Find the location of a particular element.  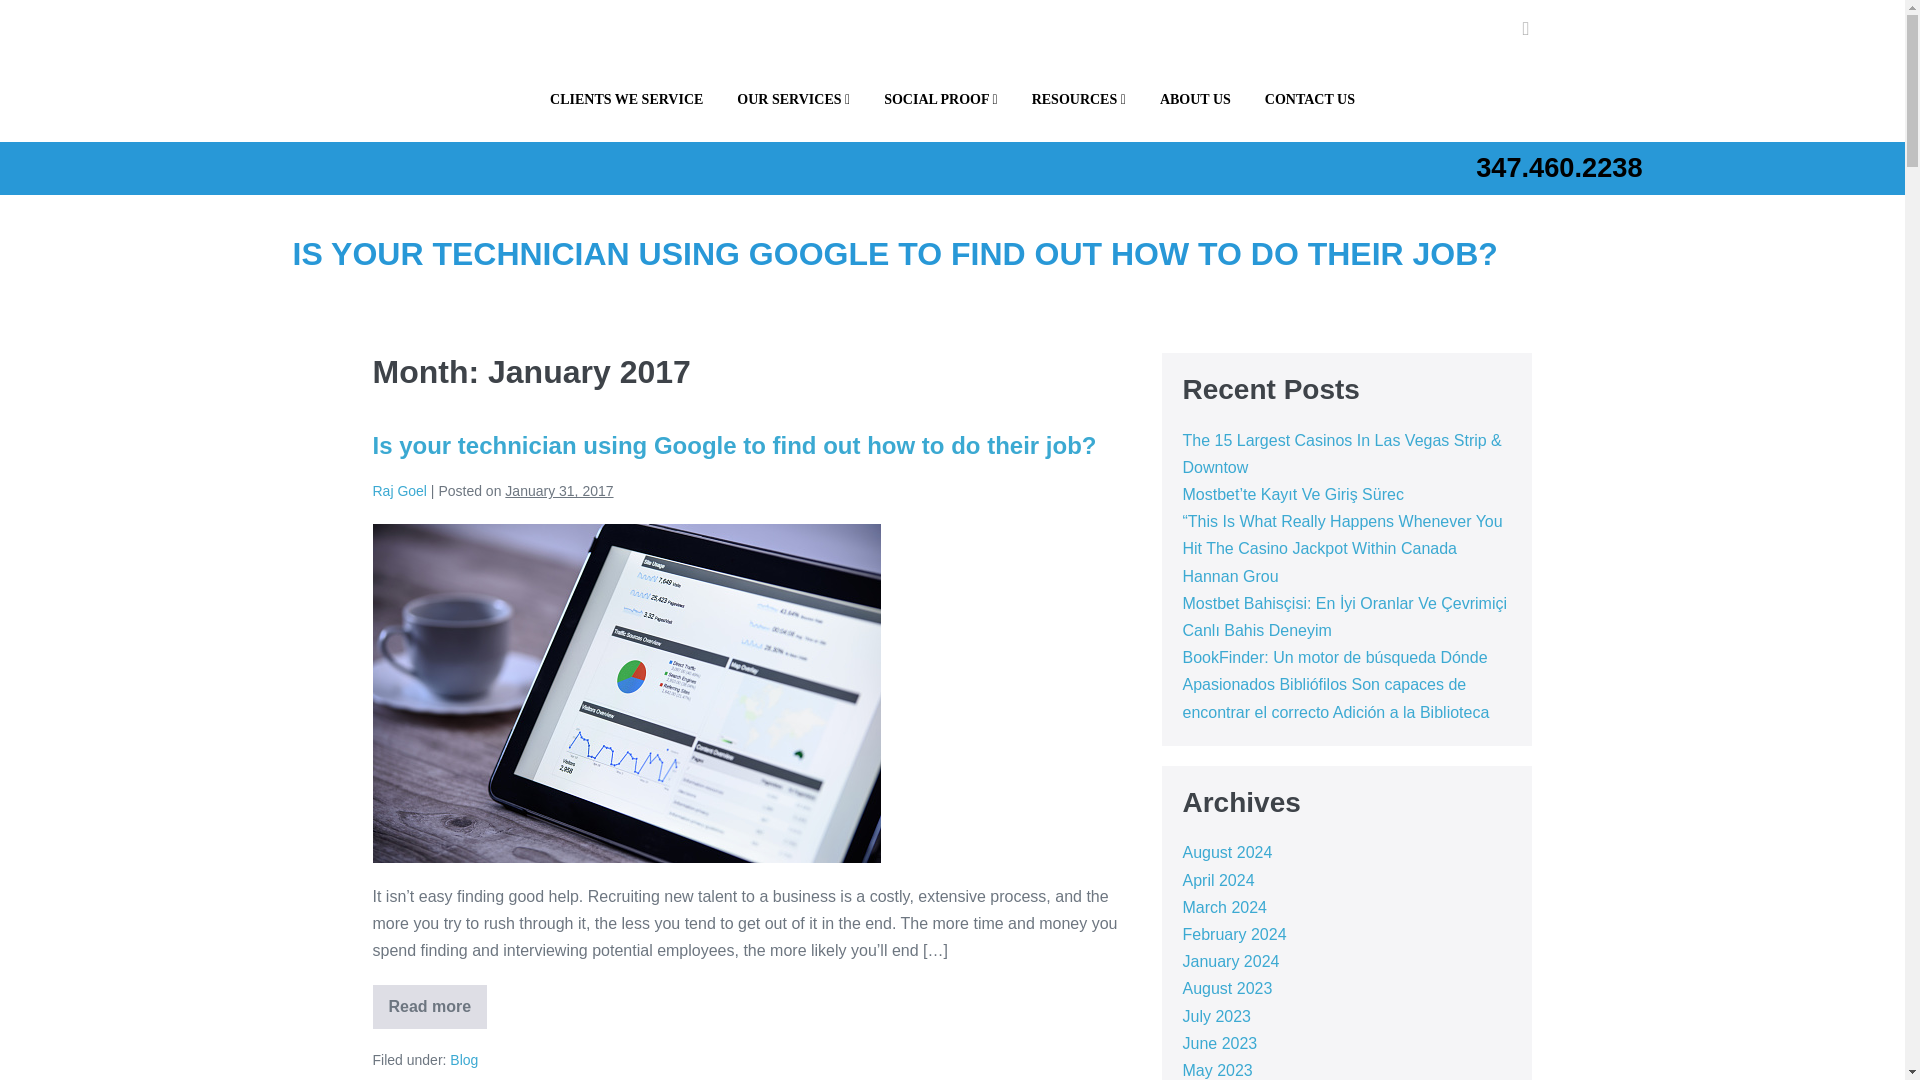

View all posts by Raj Goel is located at coordinates (399, 490).